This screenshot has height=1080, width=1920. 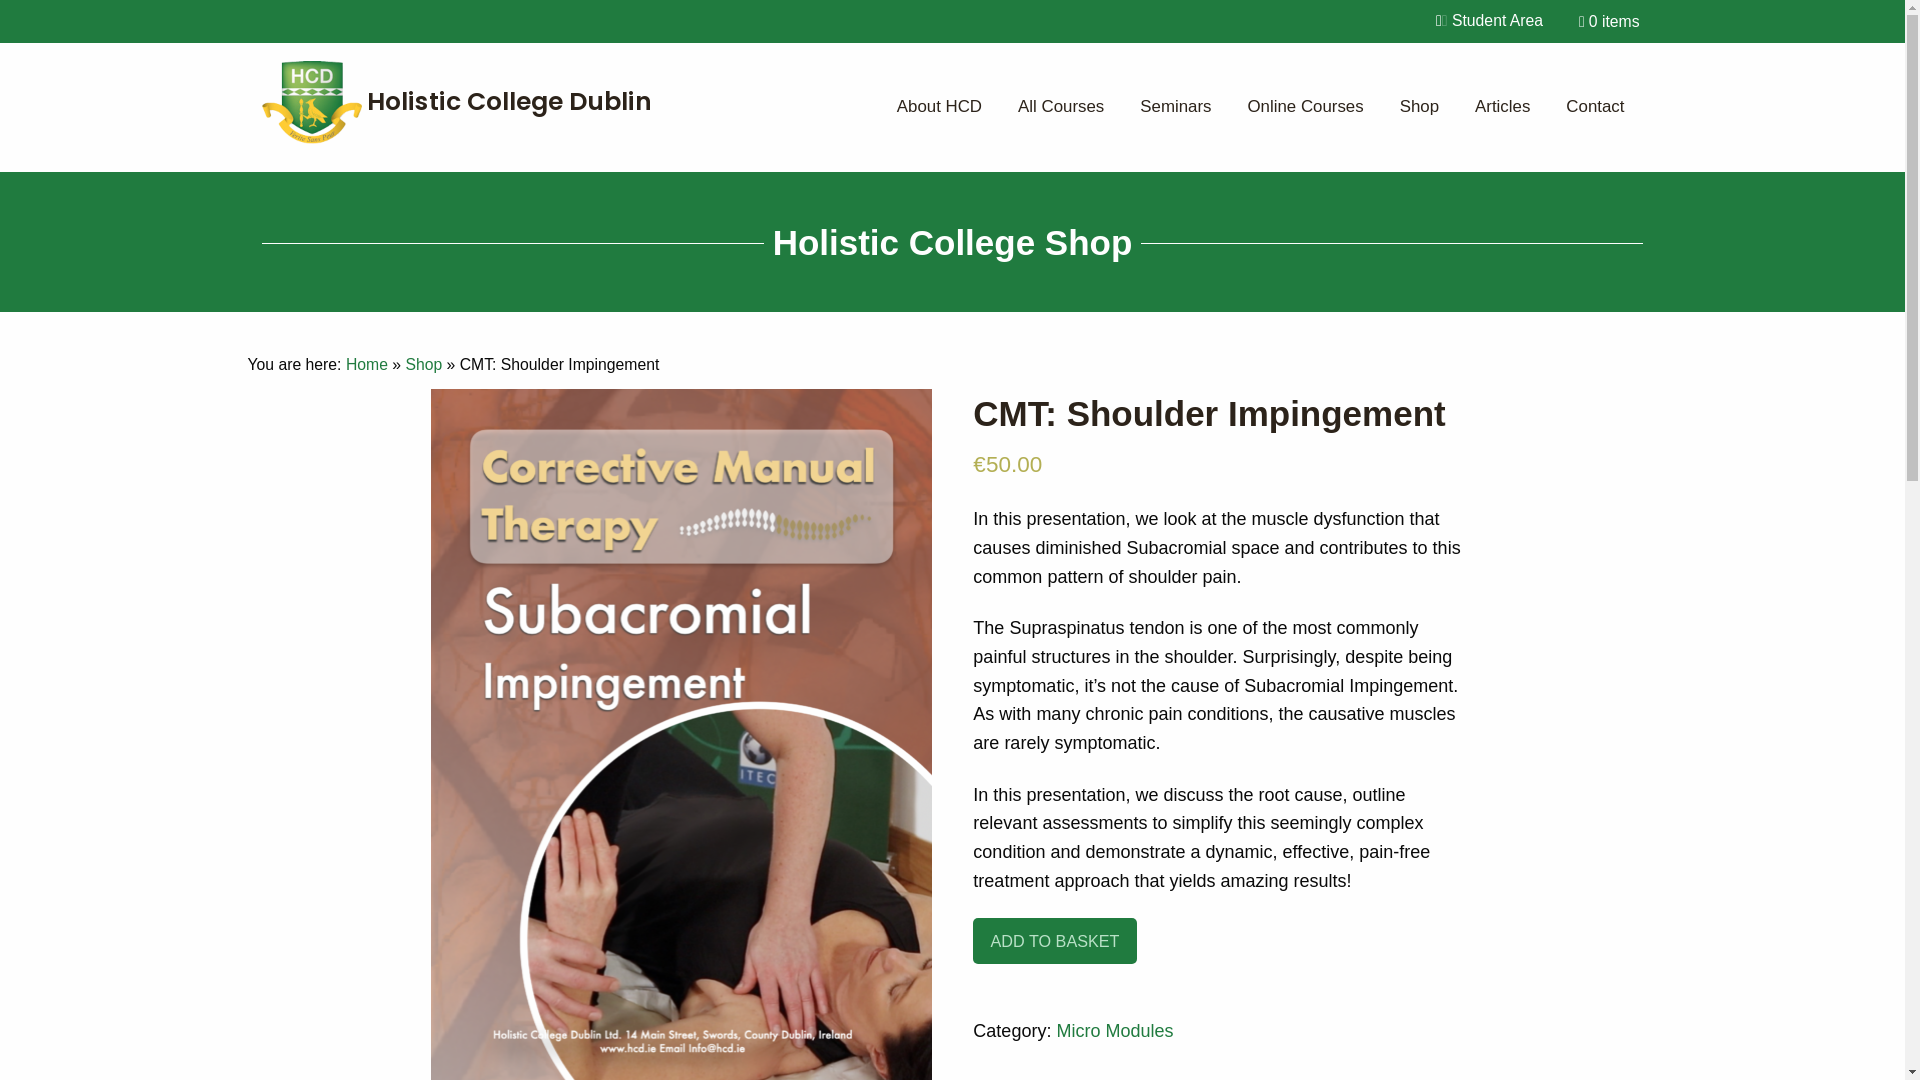 I want to click on ADD TO BASKET, so click(x=1054, y=941).